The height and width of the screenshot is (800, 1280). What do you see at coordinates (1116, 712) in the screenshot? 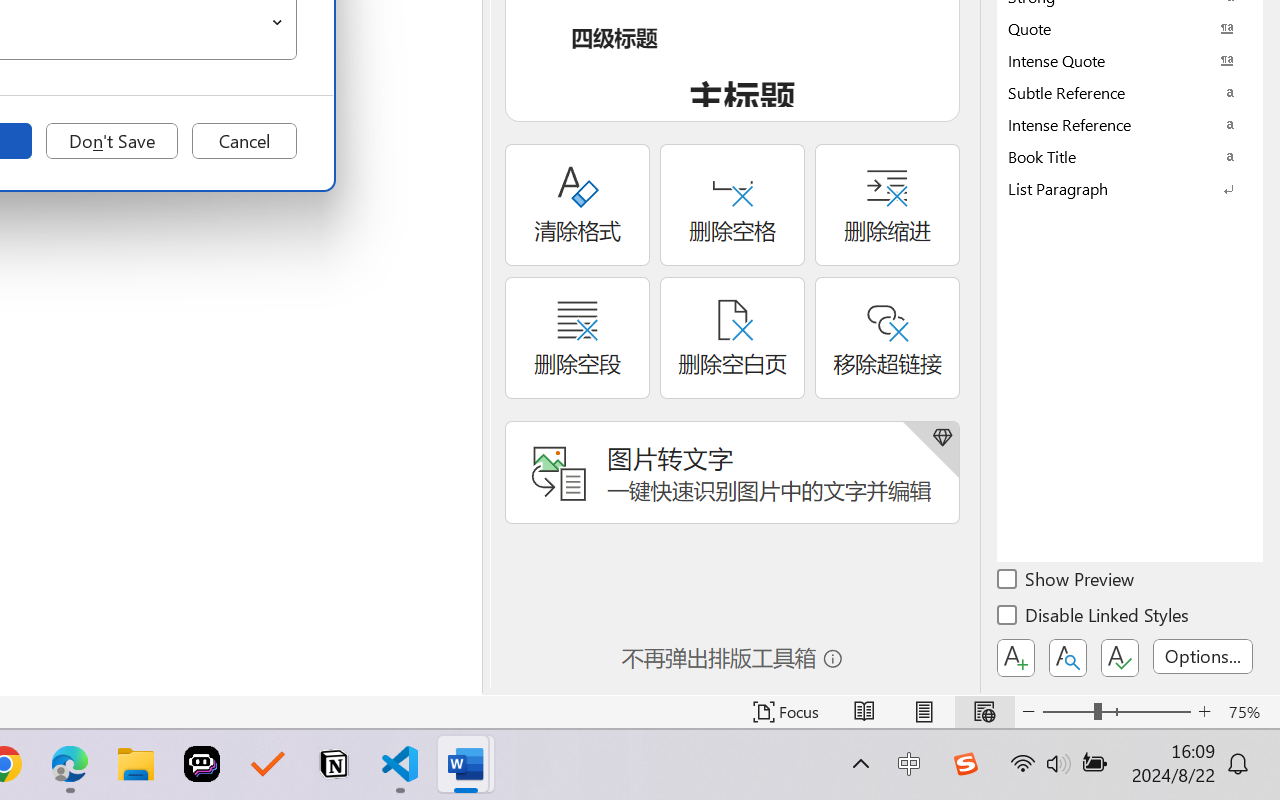
I see `Zoom` at bounding box center [1116, 712].